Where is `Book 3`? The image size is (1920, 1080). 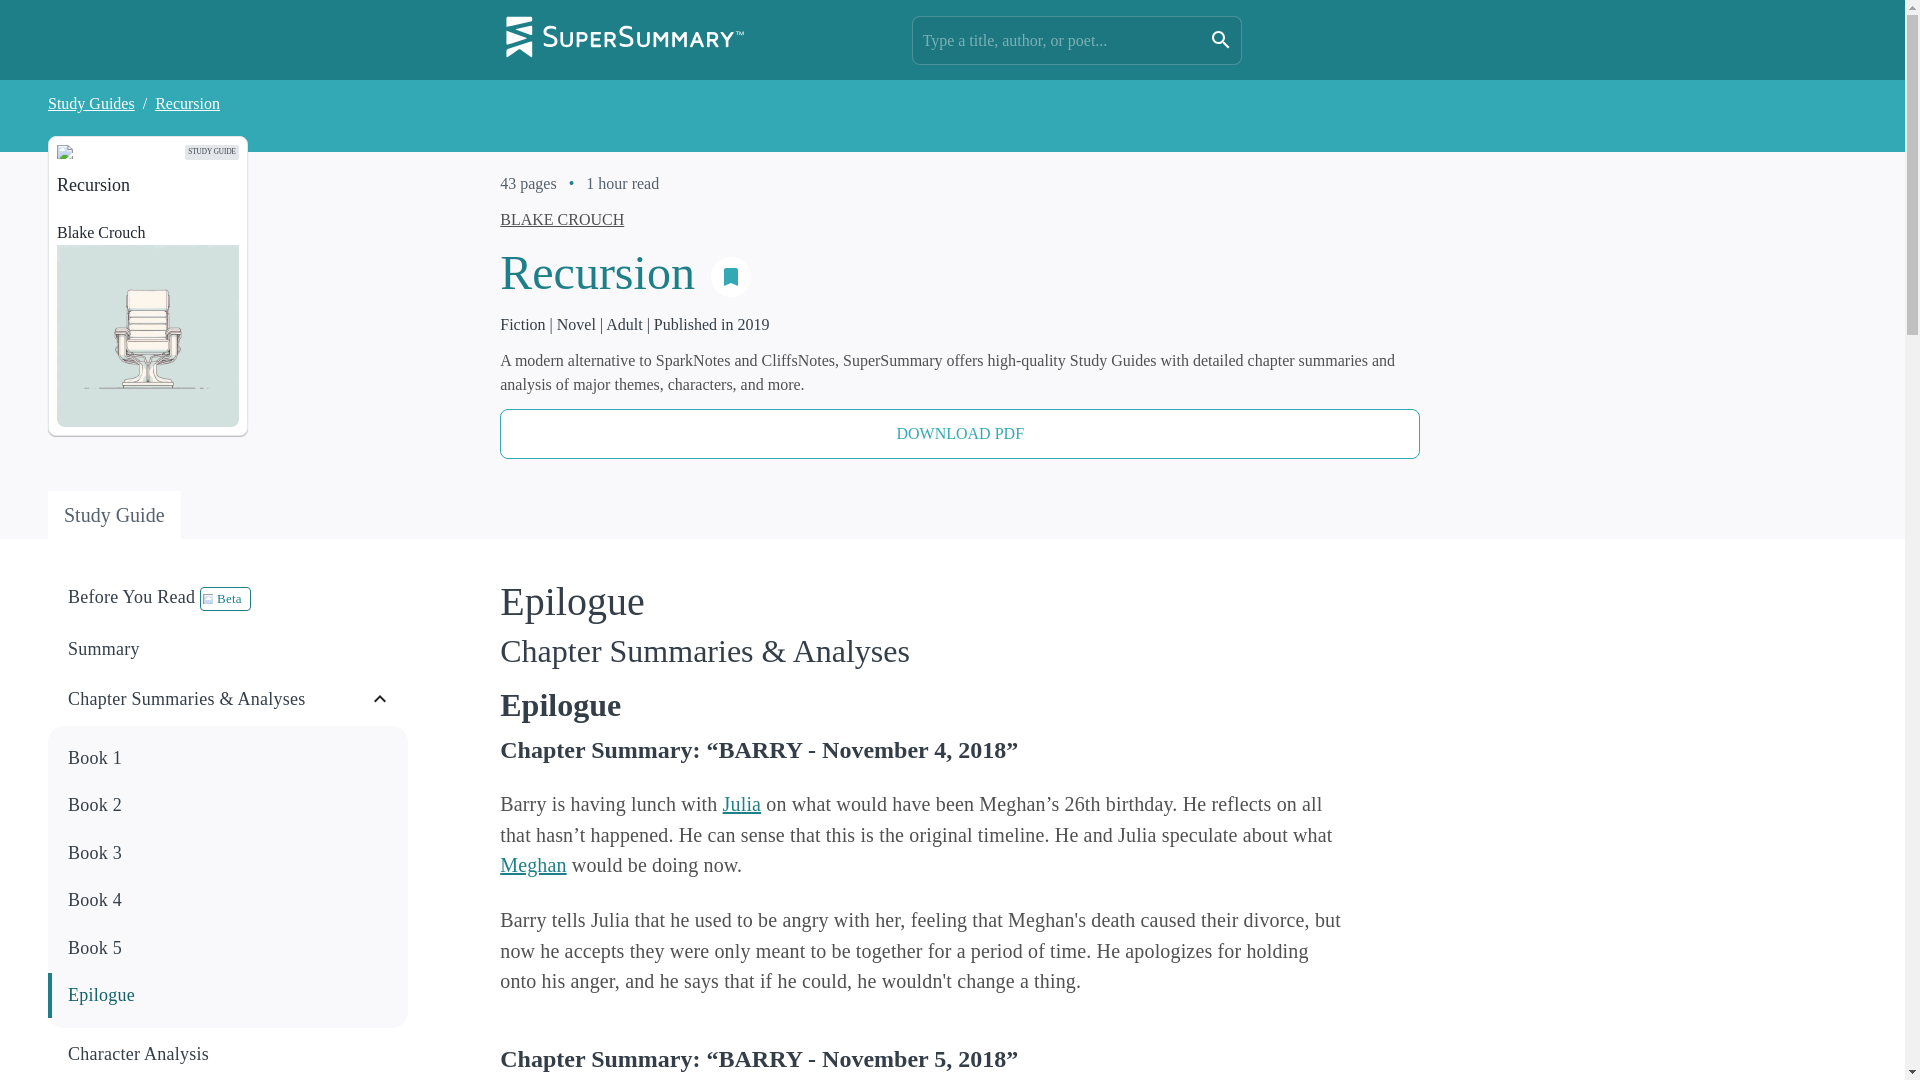
Book 3 is located at coordinates (228, 852).